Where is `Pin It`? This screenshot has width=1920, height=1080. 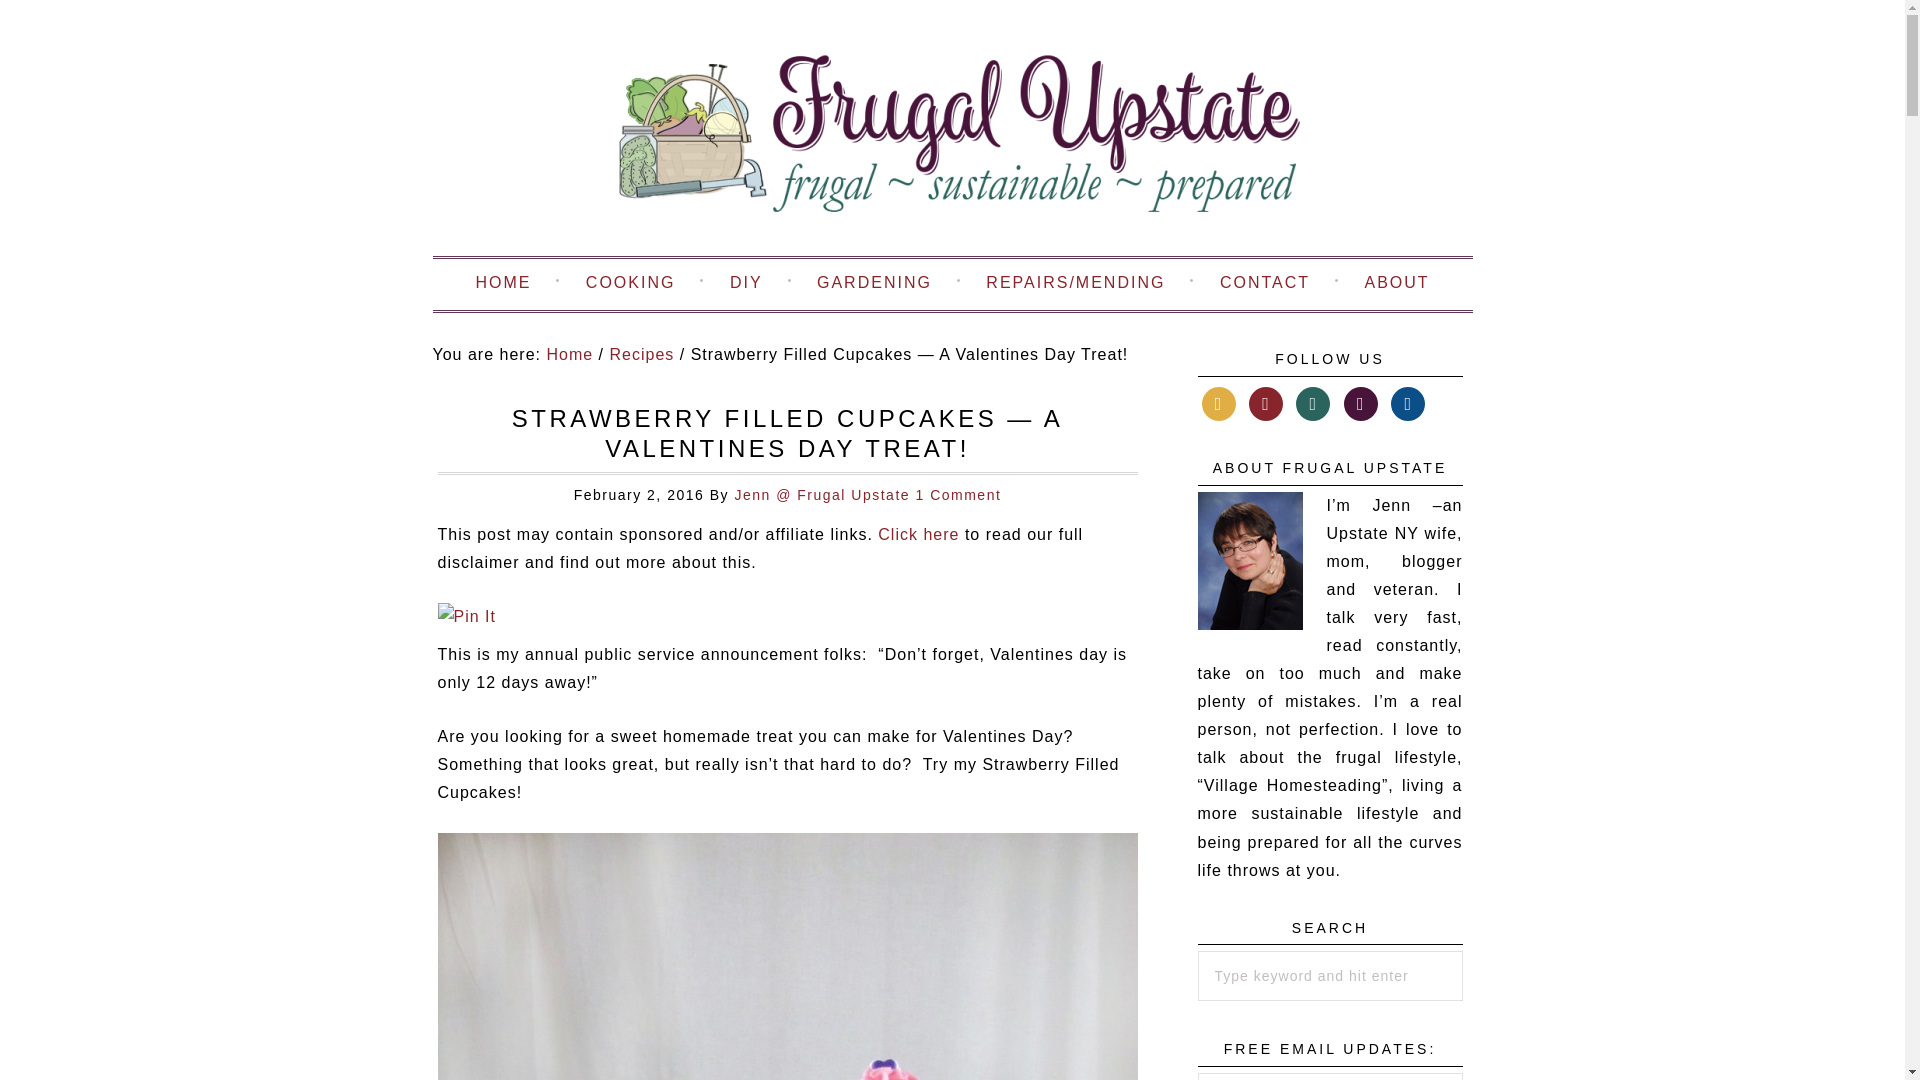
Pin It is located at coordinates (466, 616).